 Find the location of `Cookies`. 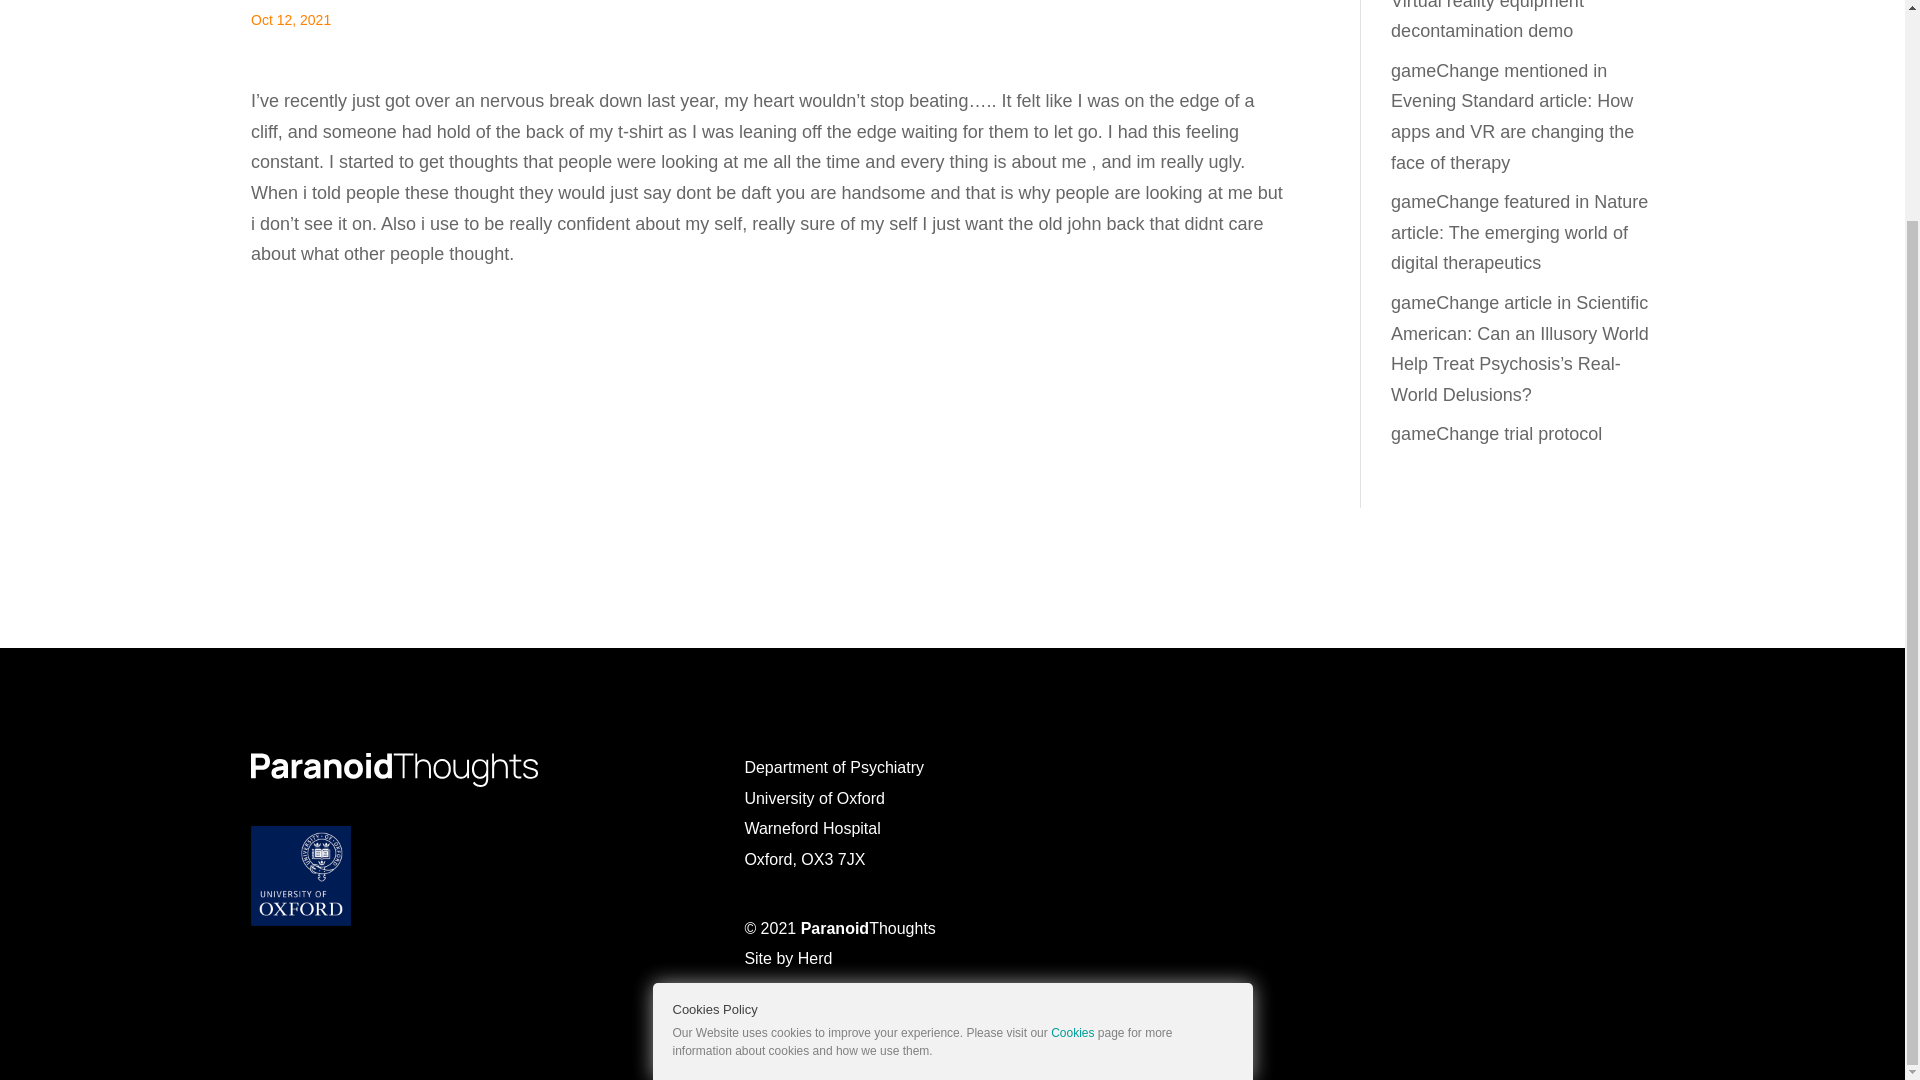

Cookies is located at coordinates (1072, 769).